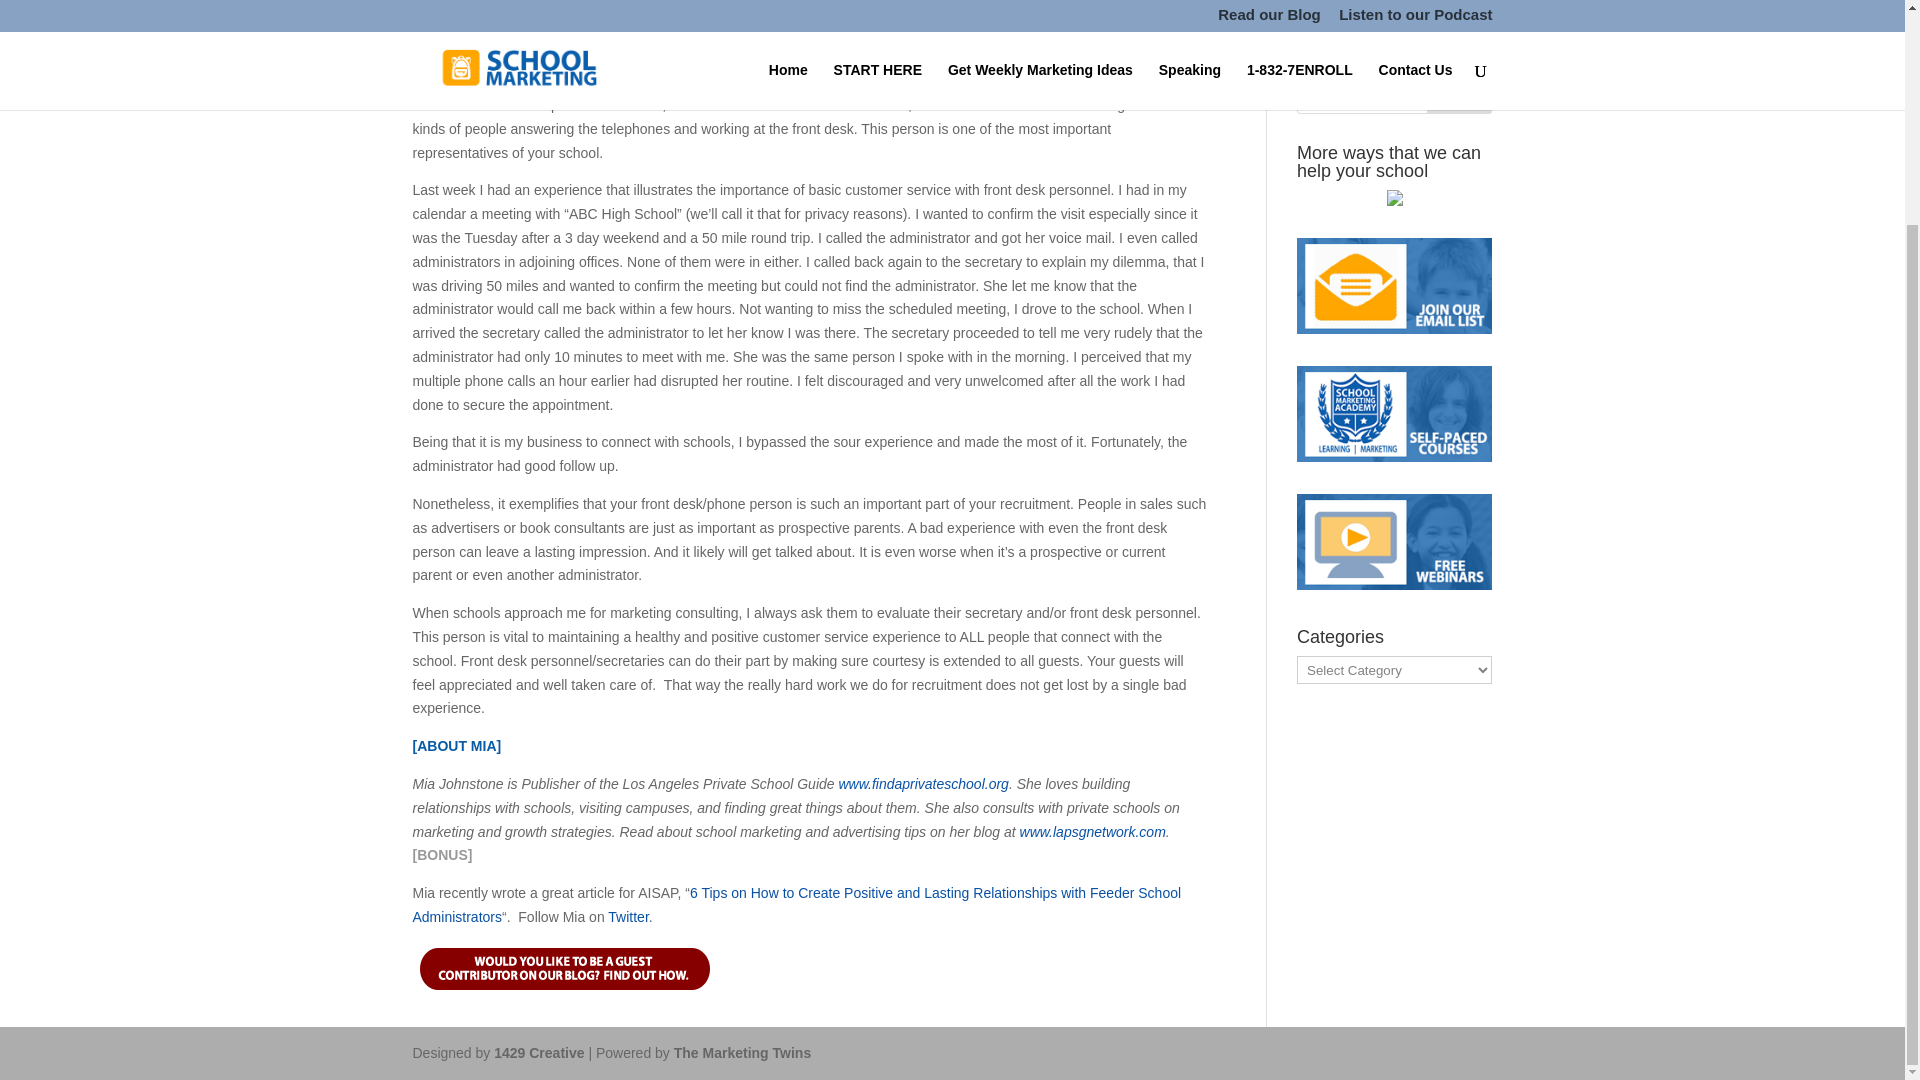 The image size is (1920, 1080). Describe the element at coordinates (922, 784) in the screenshot. I see `www.findaprivateschool.org` at that location.